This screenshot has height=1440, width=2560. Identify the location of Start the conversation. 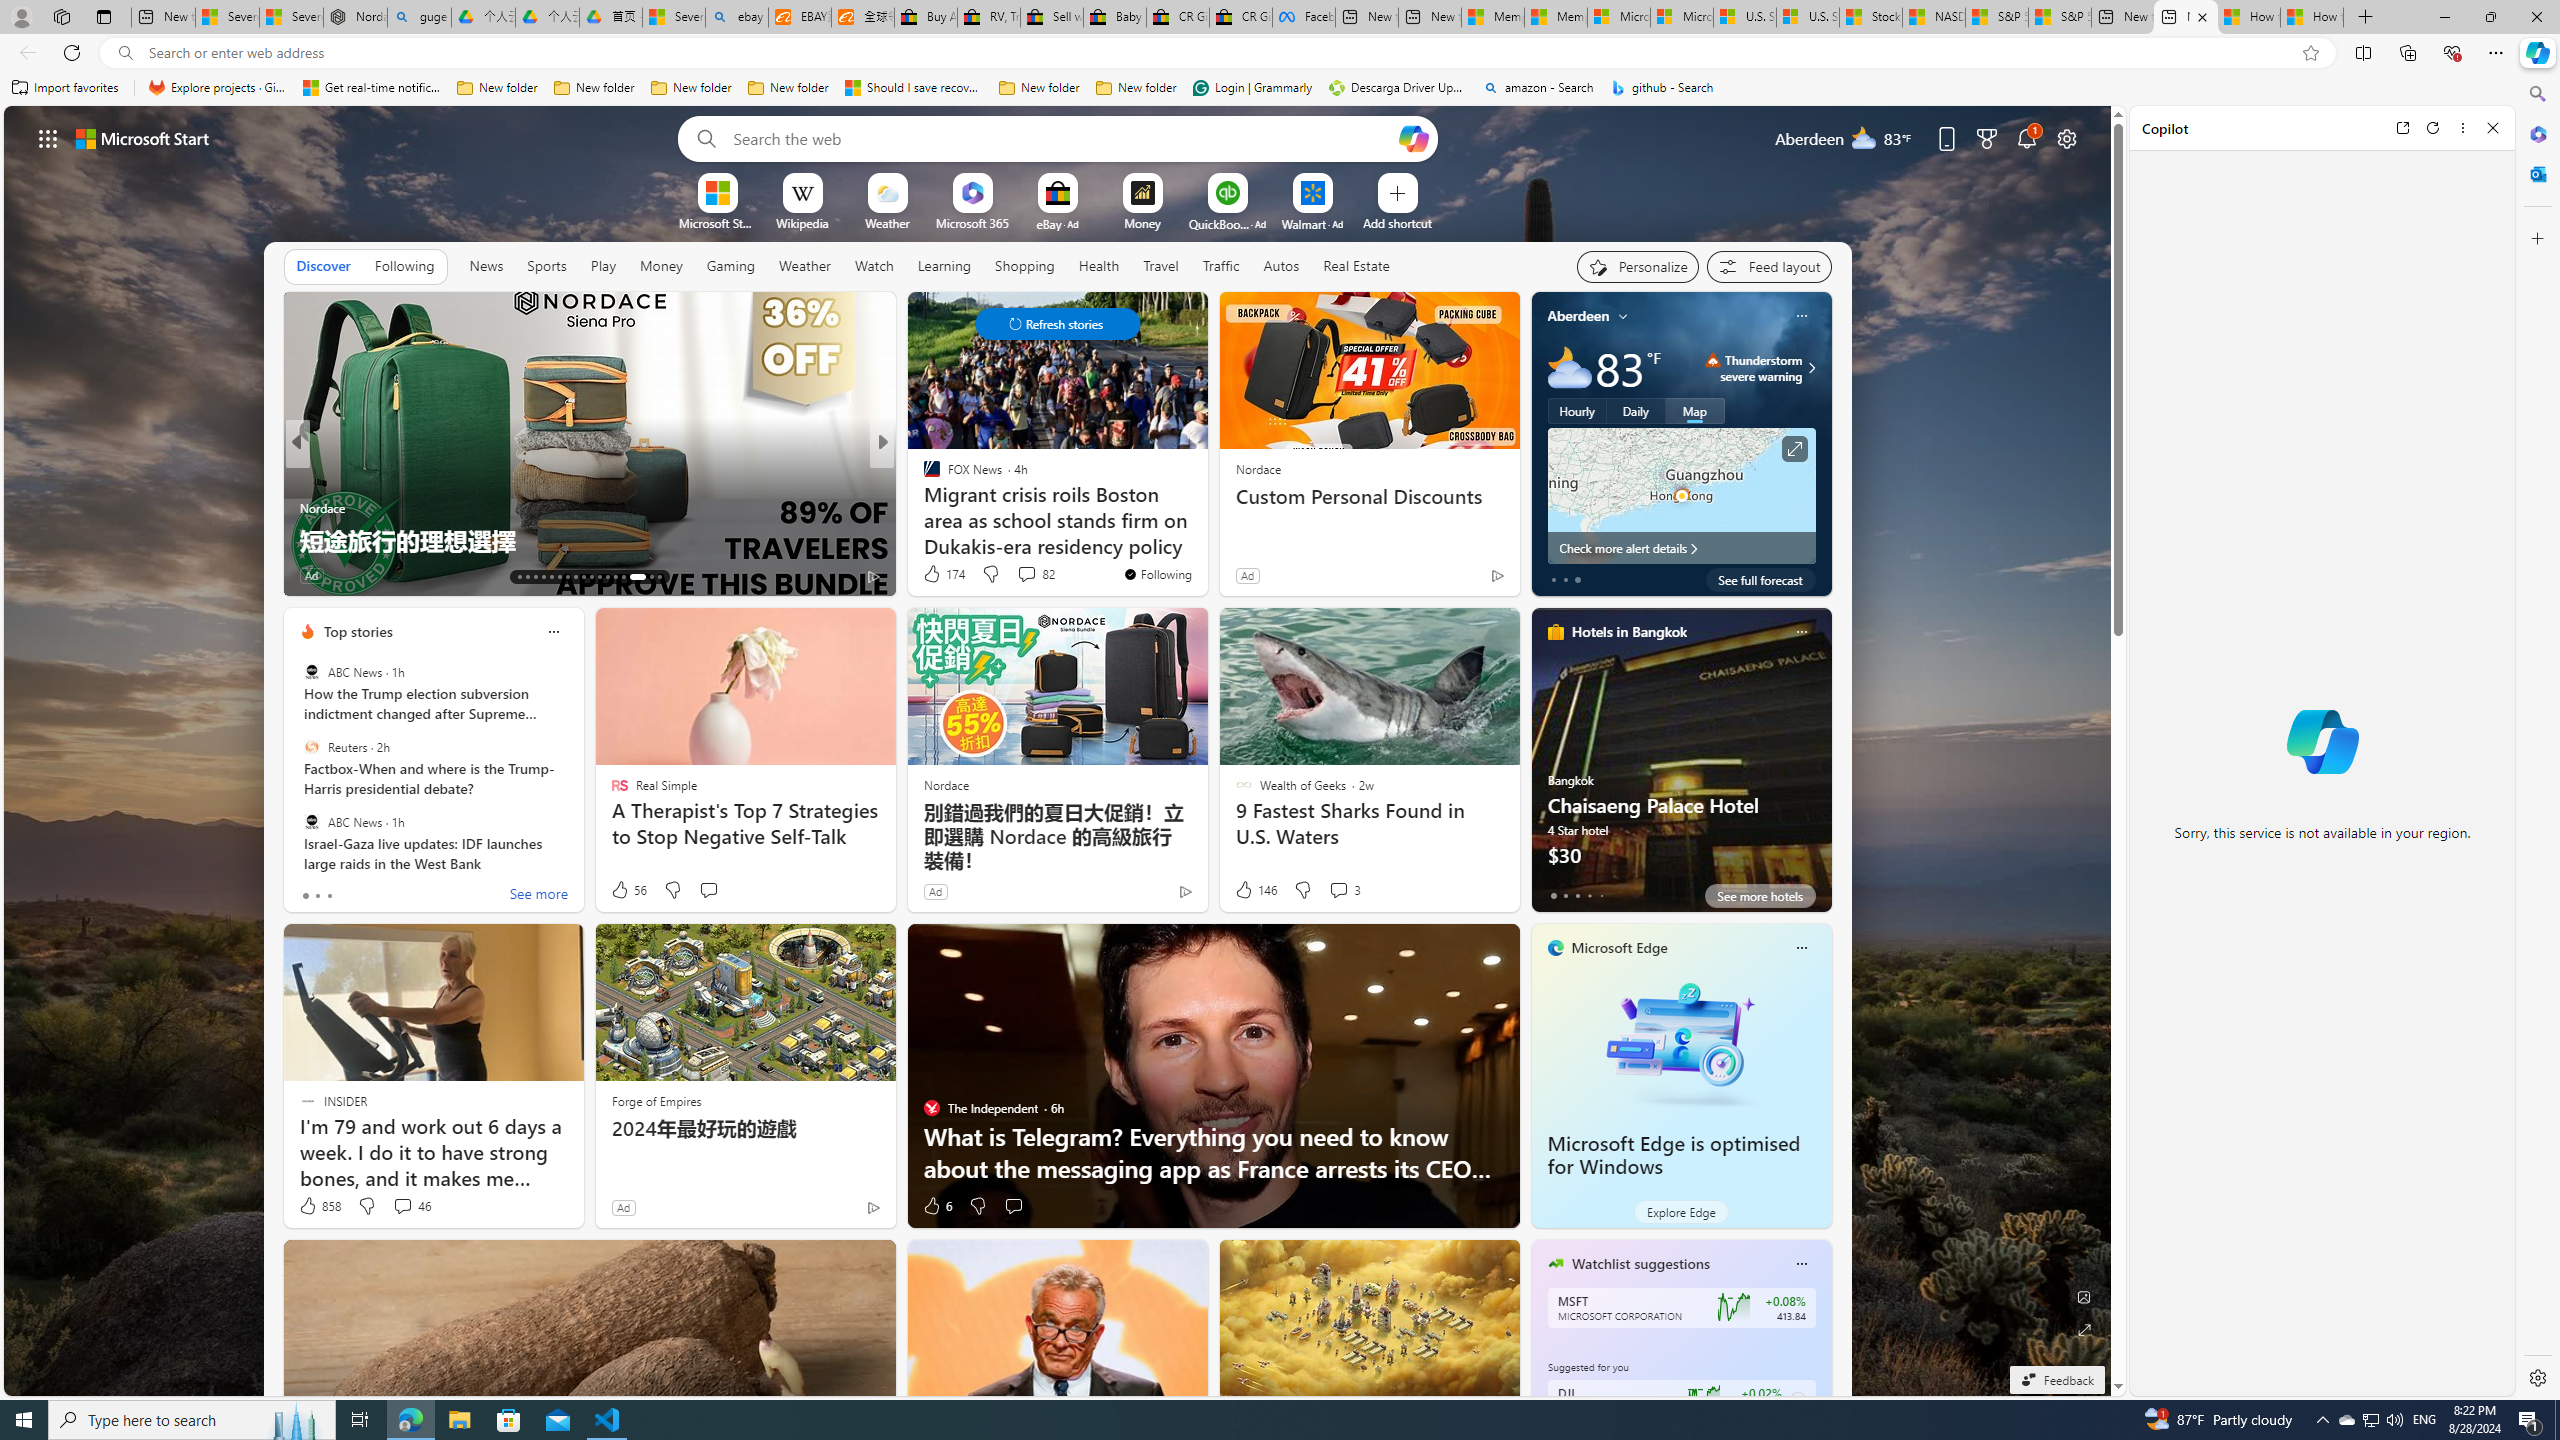
(1013, 1206).